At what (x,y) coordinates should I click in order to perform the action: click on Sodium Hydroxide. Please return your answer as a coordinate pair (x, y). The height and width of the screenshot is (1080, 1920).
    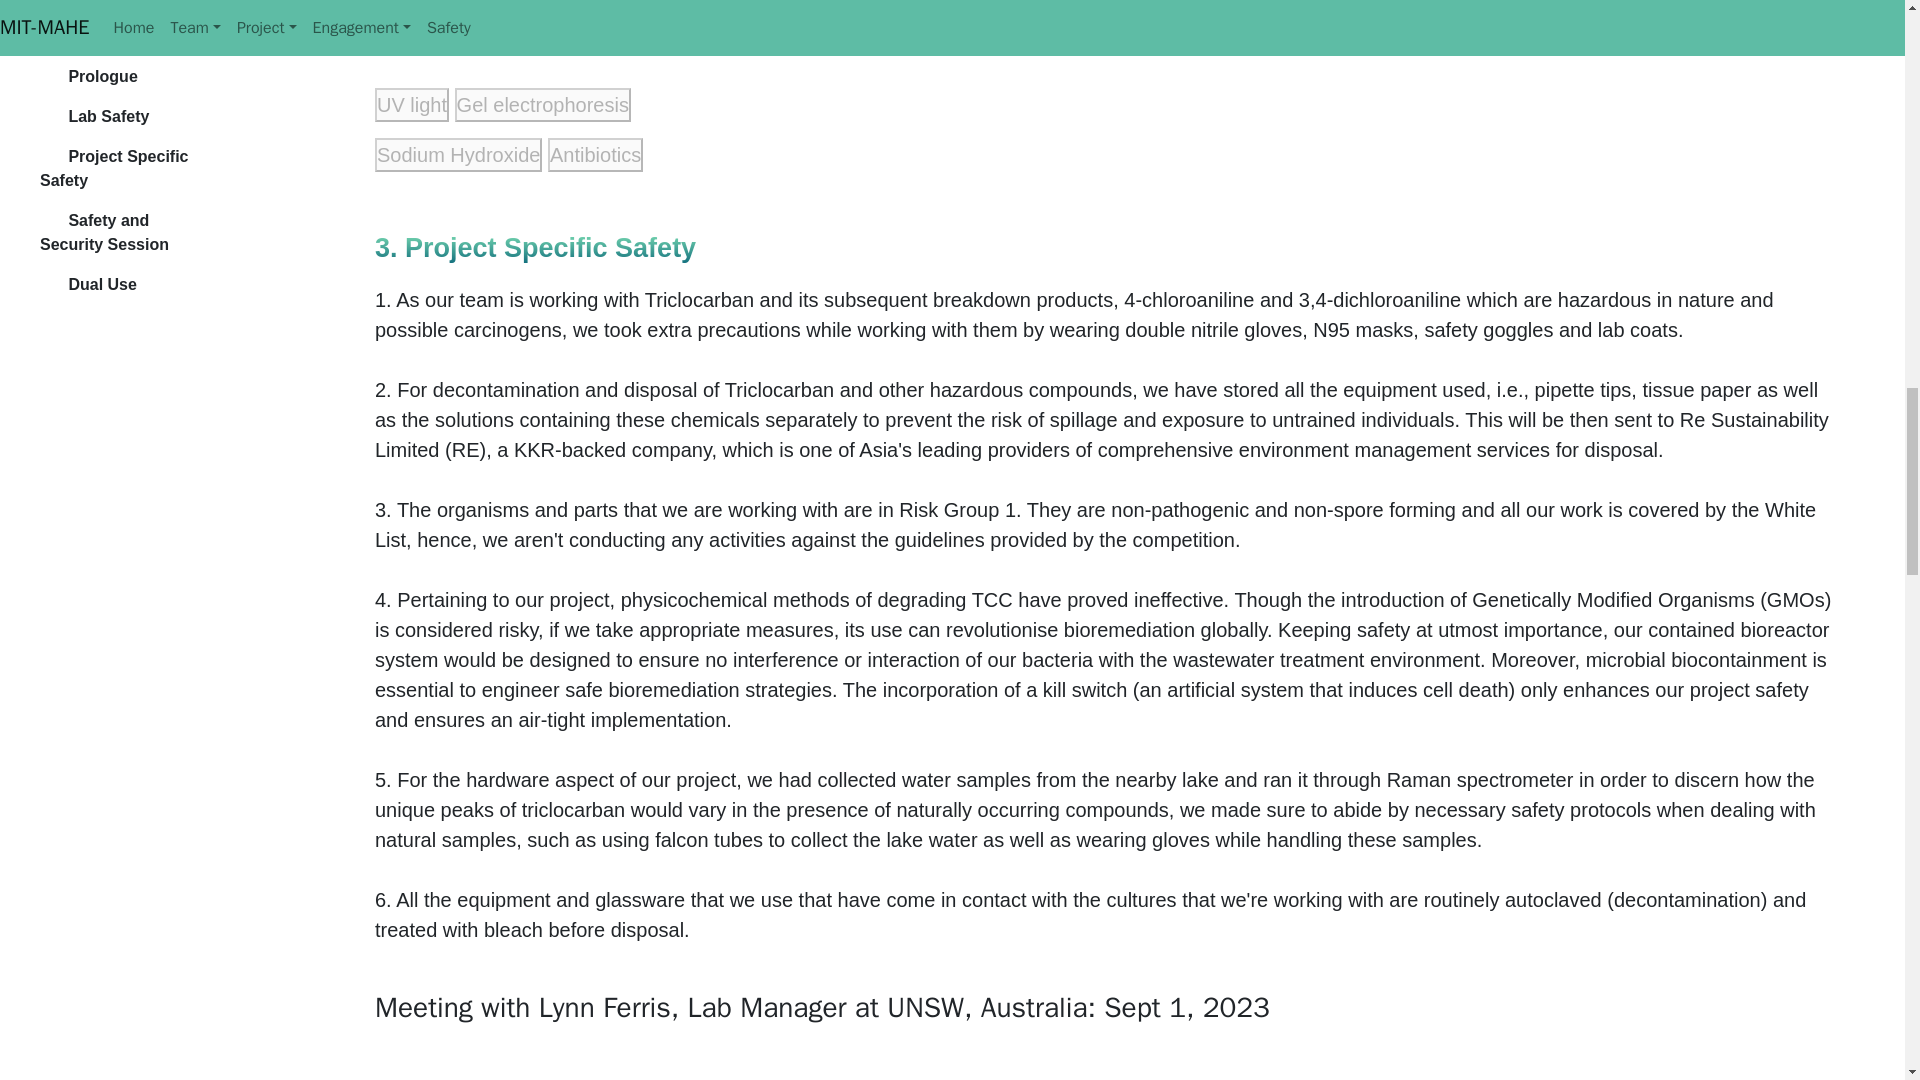
    Looking at the image, I should click on (70, 334).